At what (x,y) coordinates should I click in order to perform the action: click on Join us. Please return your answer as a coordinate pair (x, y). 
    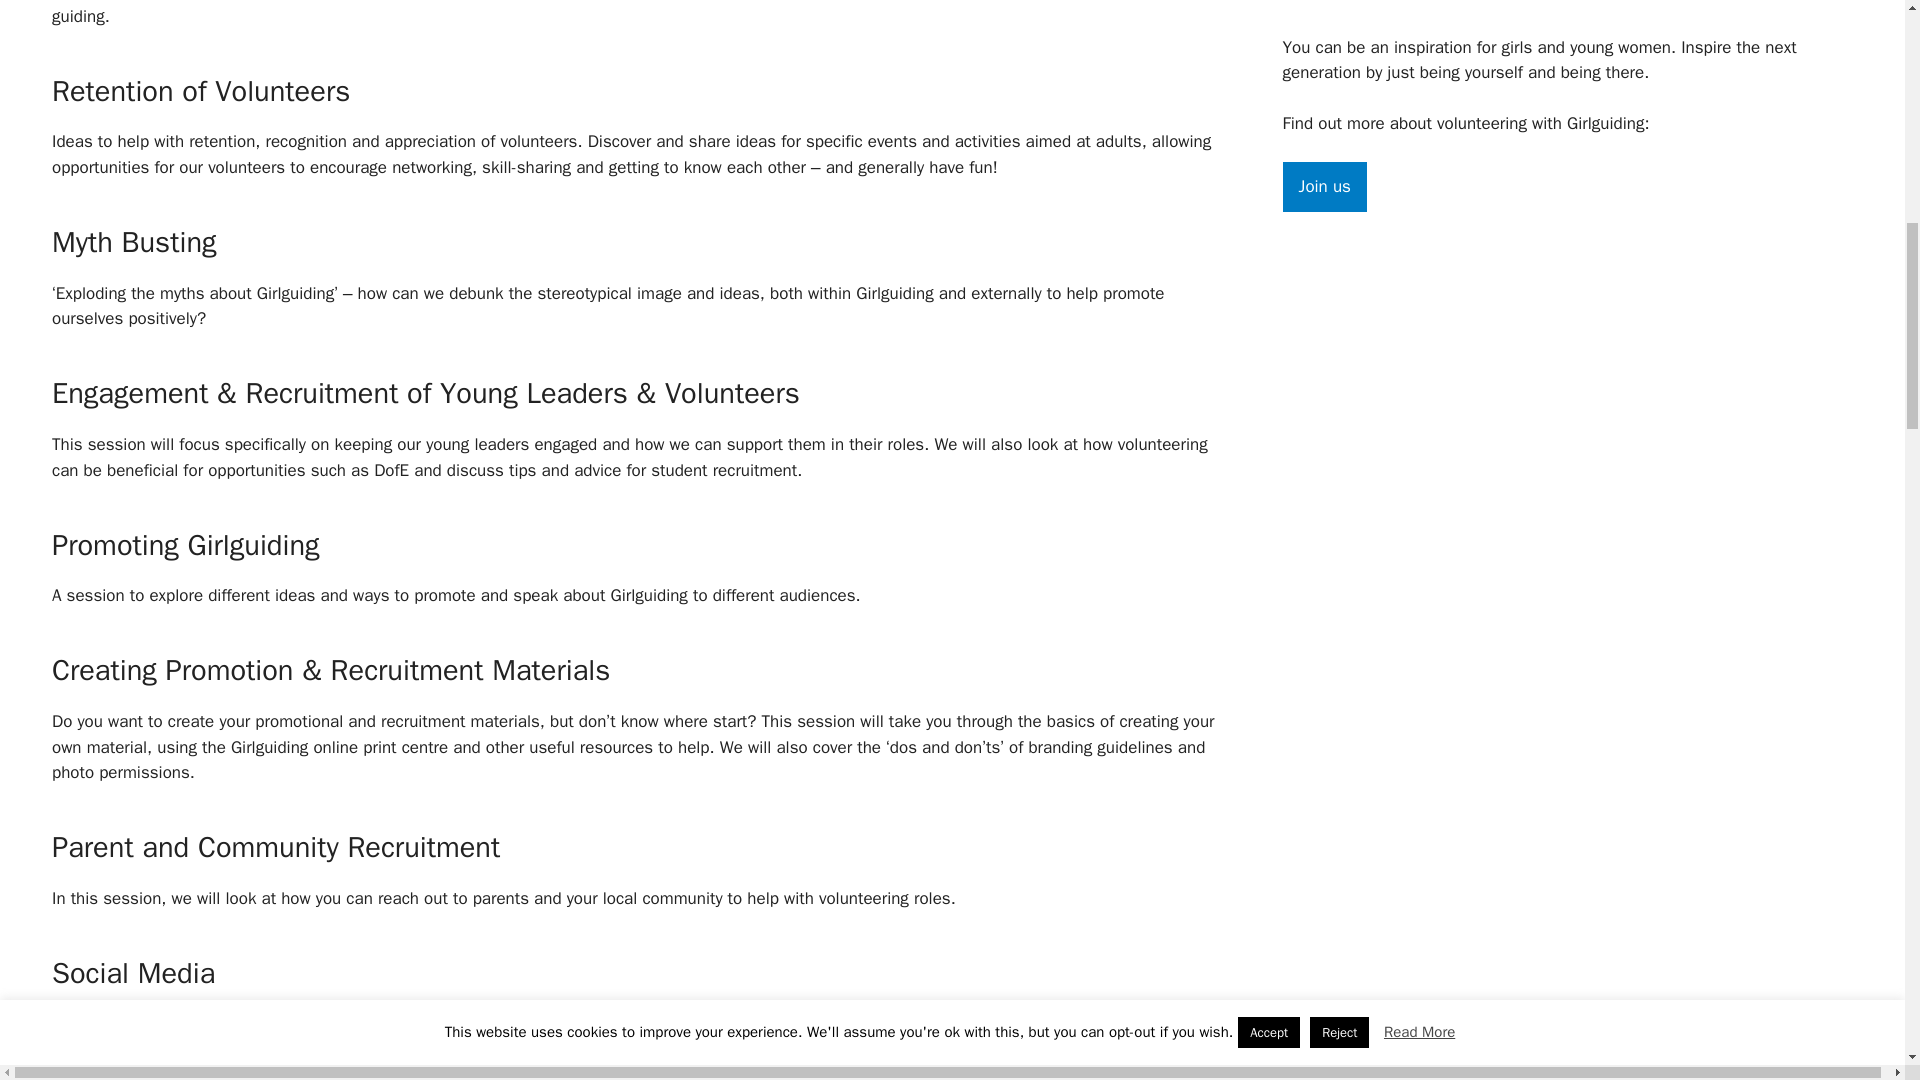
    Looking at the image, I should click on (1324, 186).